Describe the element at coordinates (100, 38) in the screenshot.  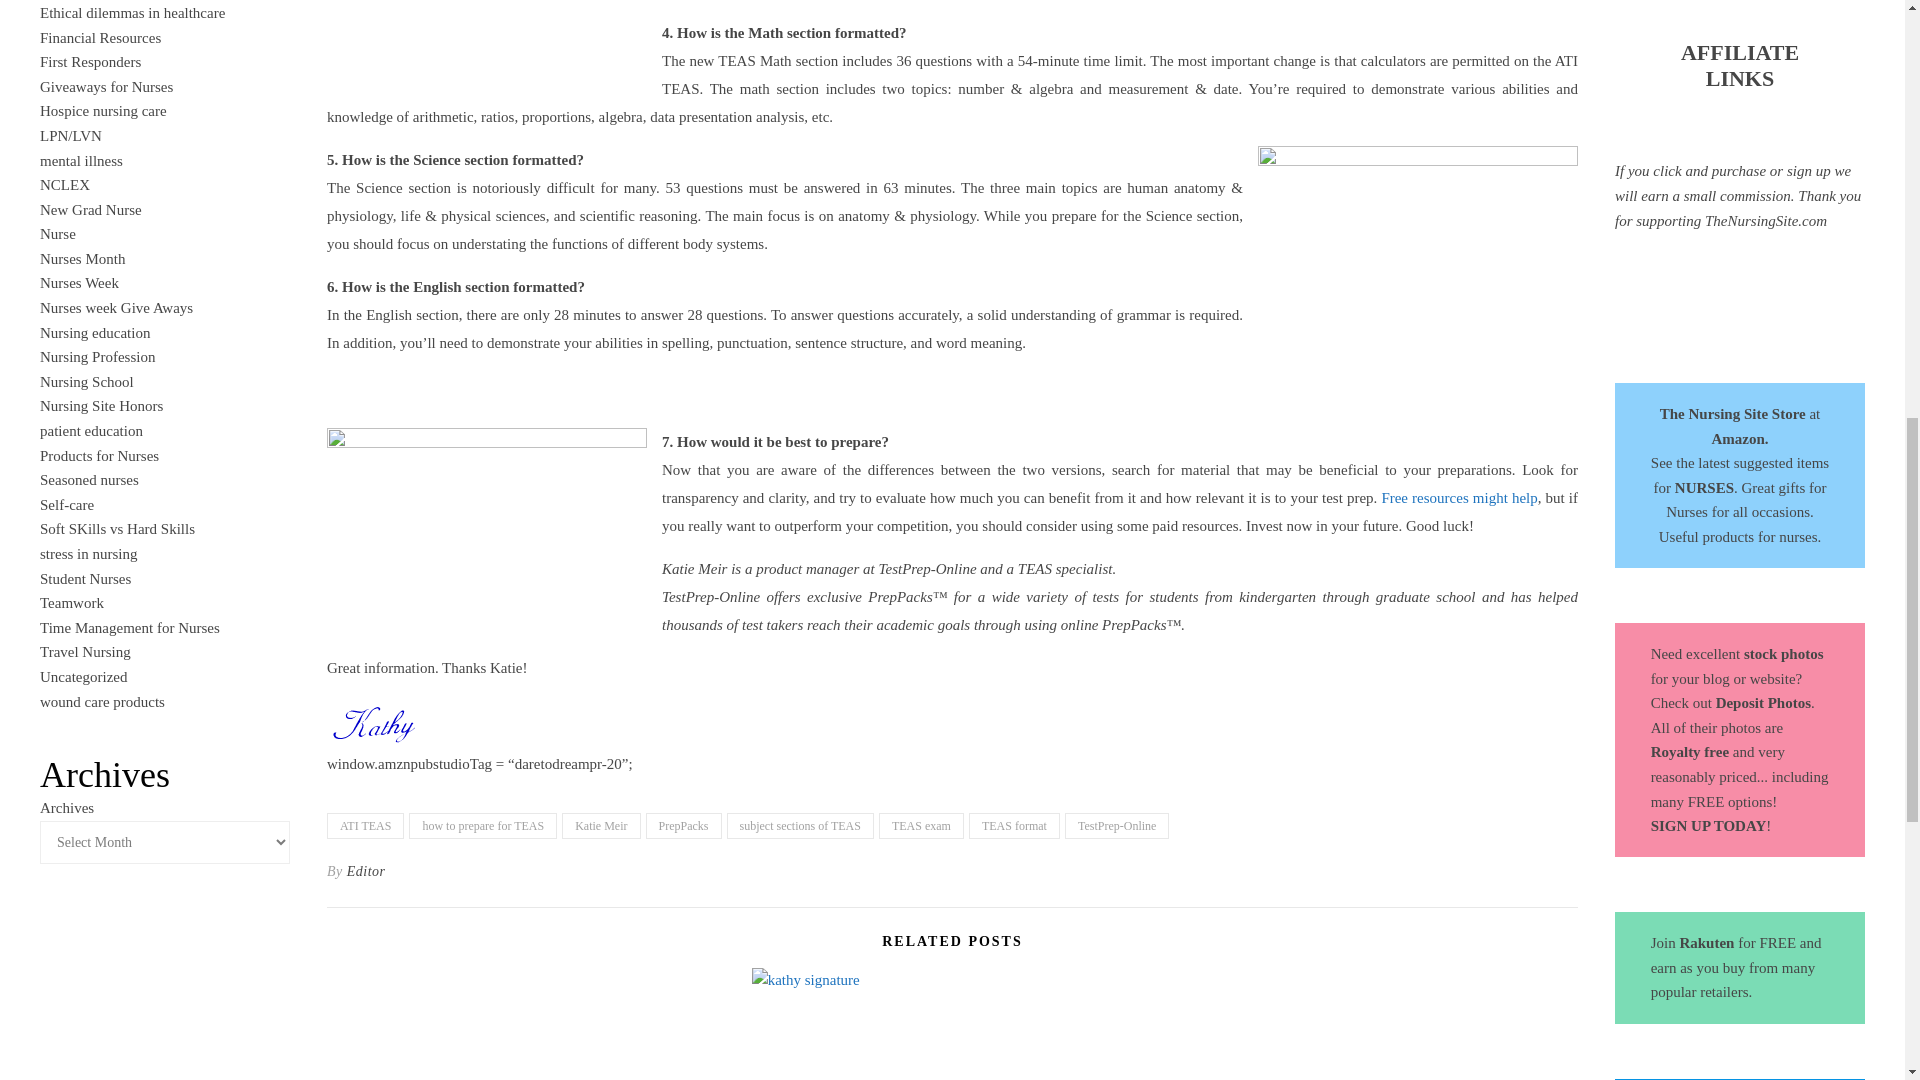
I see `Financial Resources` at that location.